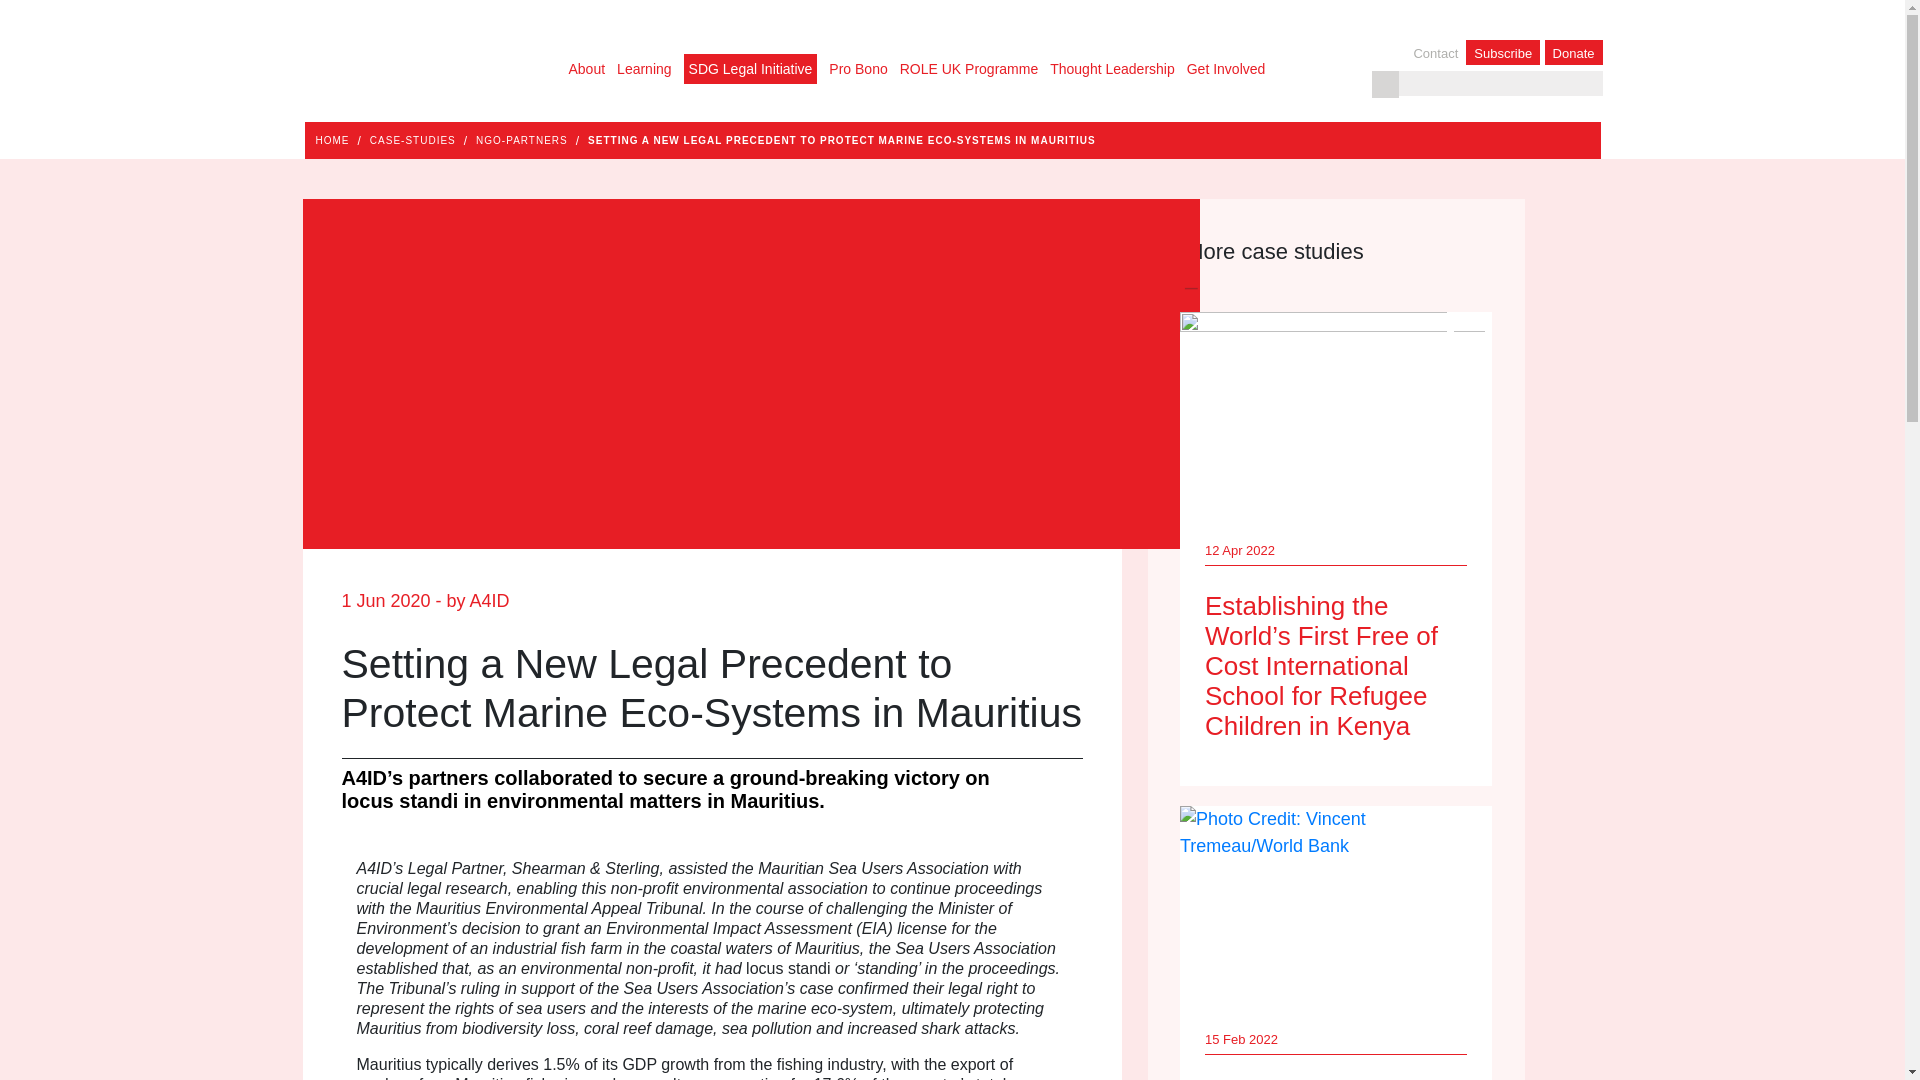  I want to click on Get Involved, so click(1226, 68).